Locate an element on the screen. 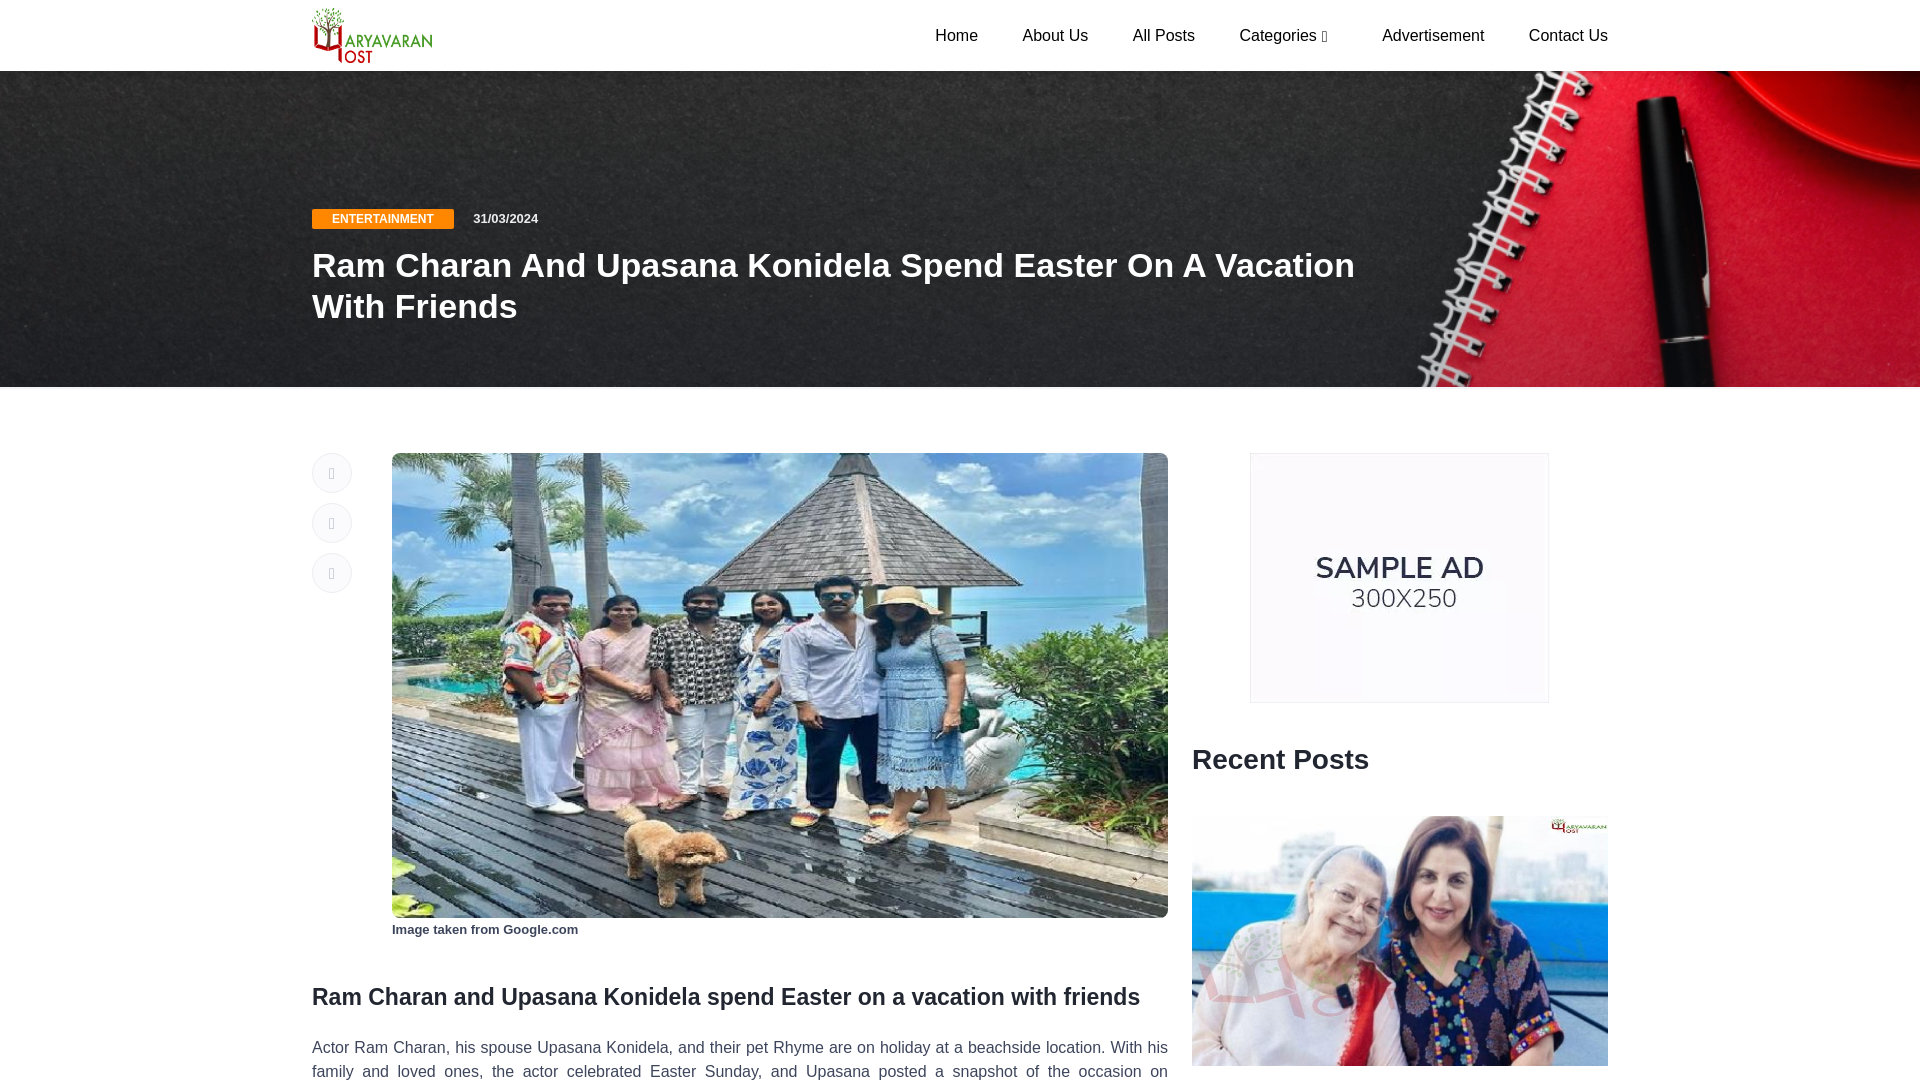 This screenshot has height=1080, width=1920. Home is located at coordinates (956, 34).